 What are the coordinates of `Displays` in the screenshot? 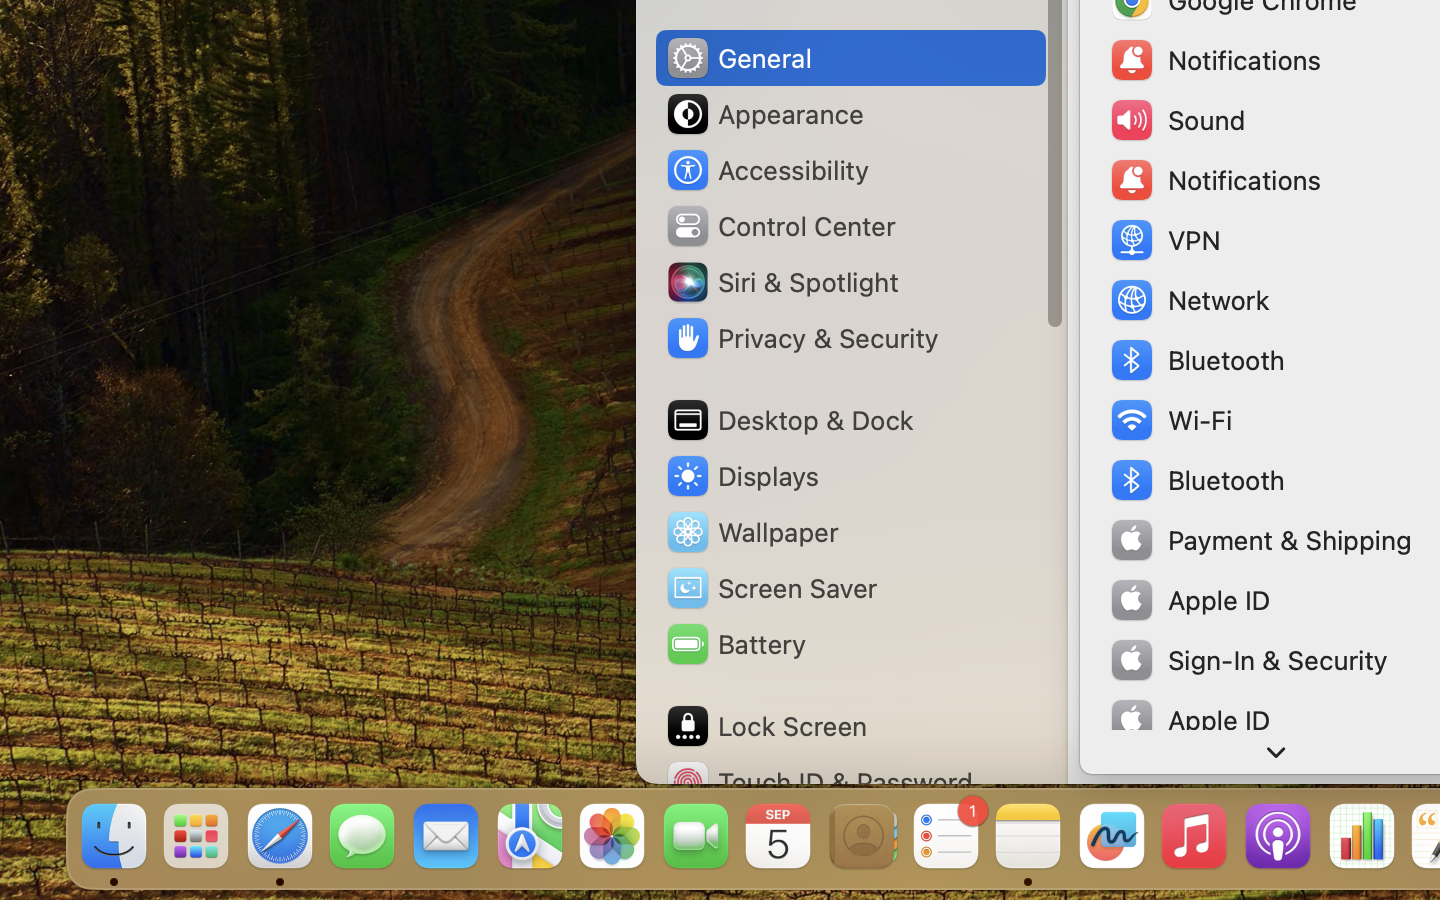 It's located at (742, 476).